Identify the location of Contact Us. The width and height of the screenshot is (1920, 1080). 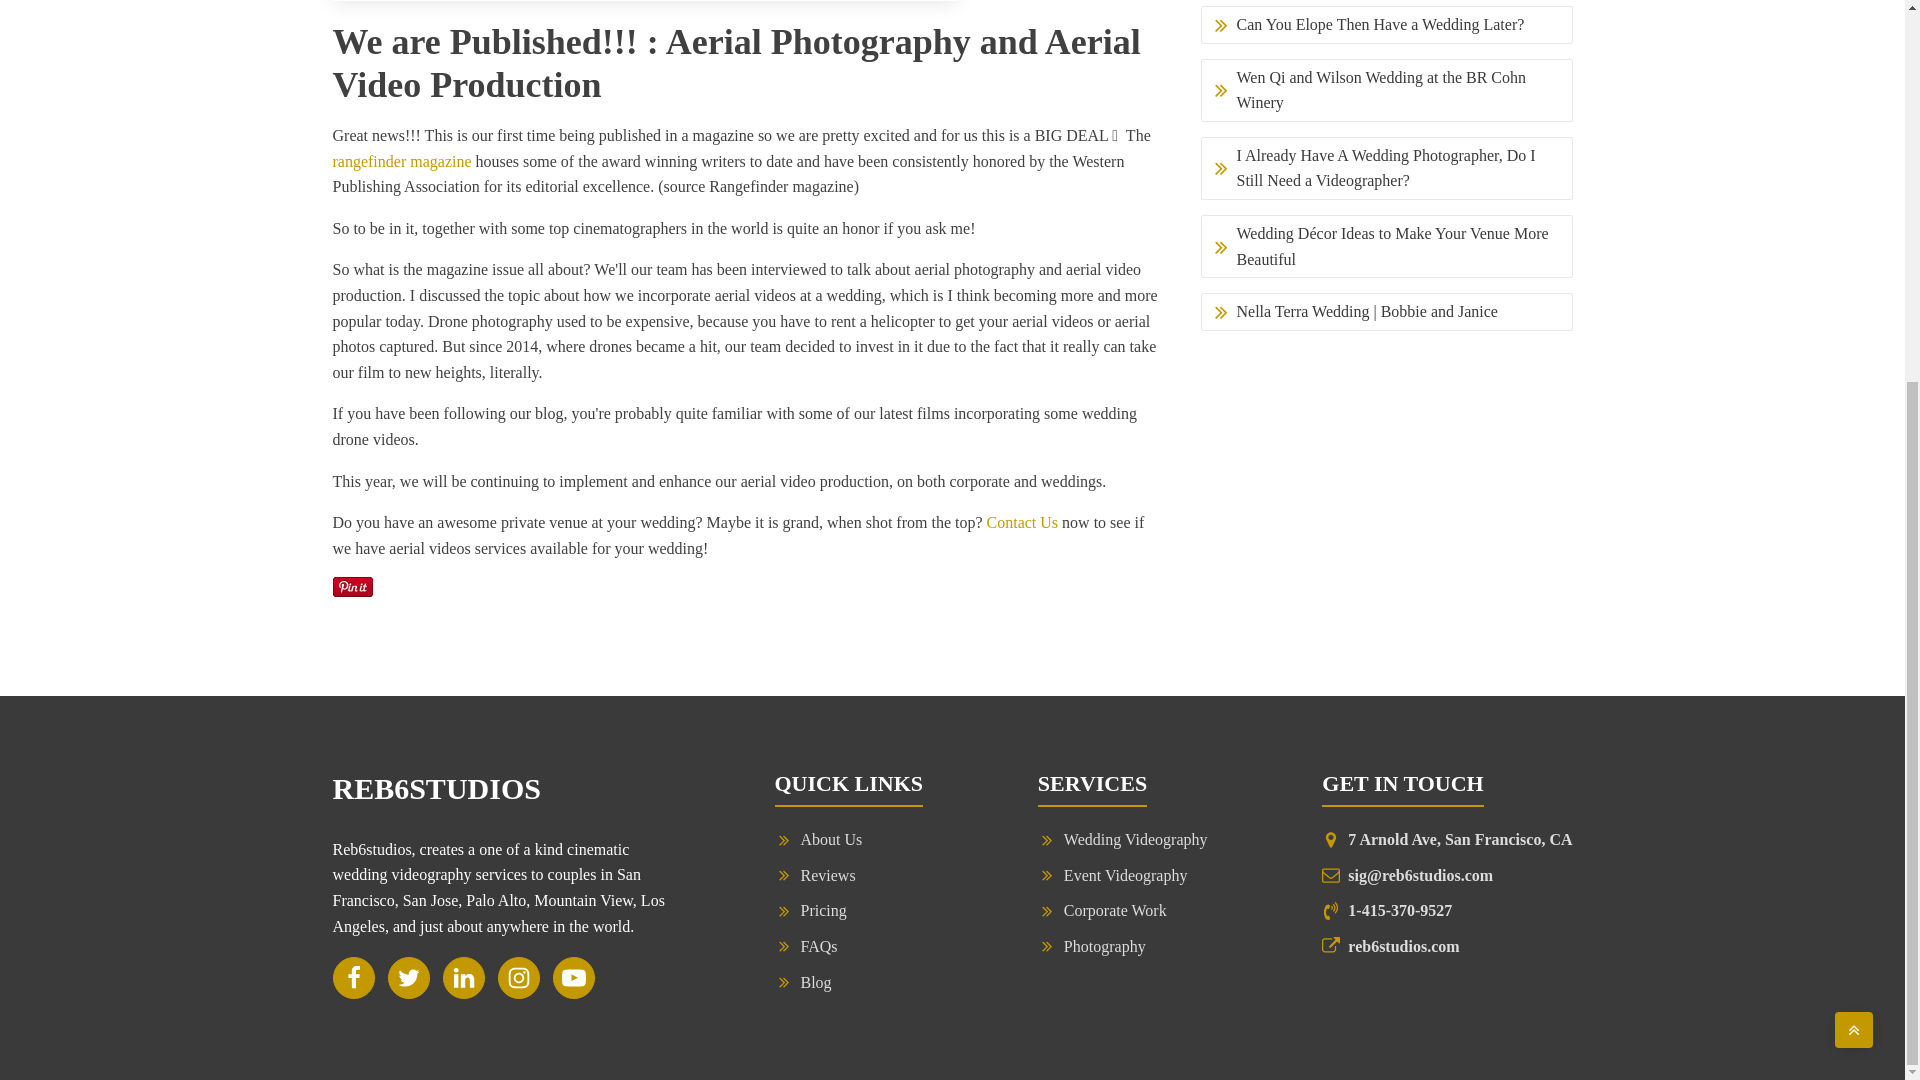
(1022, 522).